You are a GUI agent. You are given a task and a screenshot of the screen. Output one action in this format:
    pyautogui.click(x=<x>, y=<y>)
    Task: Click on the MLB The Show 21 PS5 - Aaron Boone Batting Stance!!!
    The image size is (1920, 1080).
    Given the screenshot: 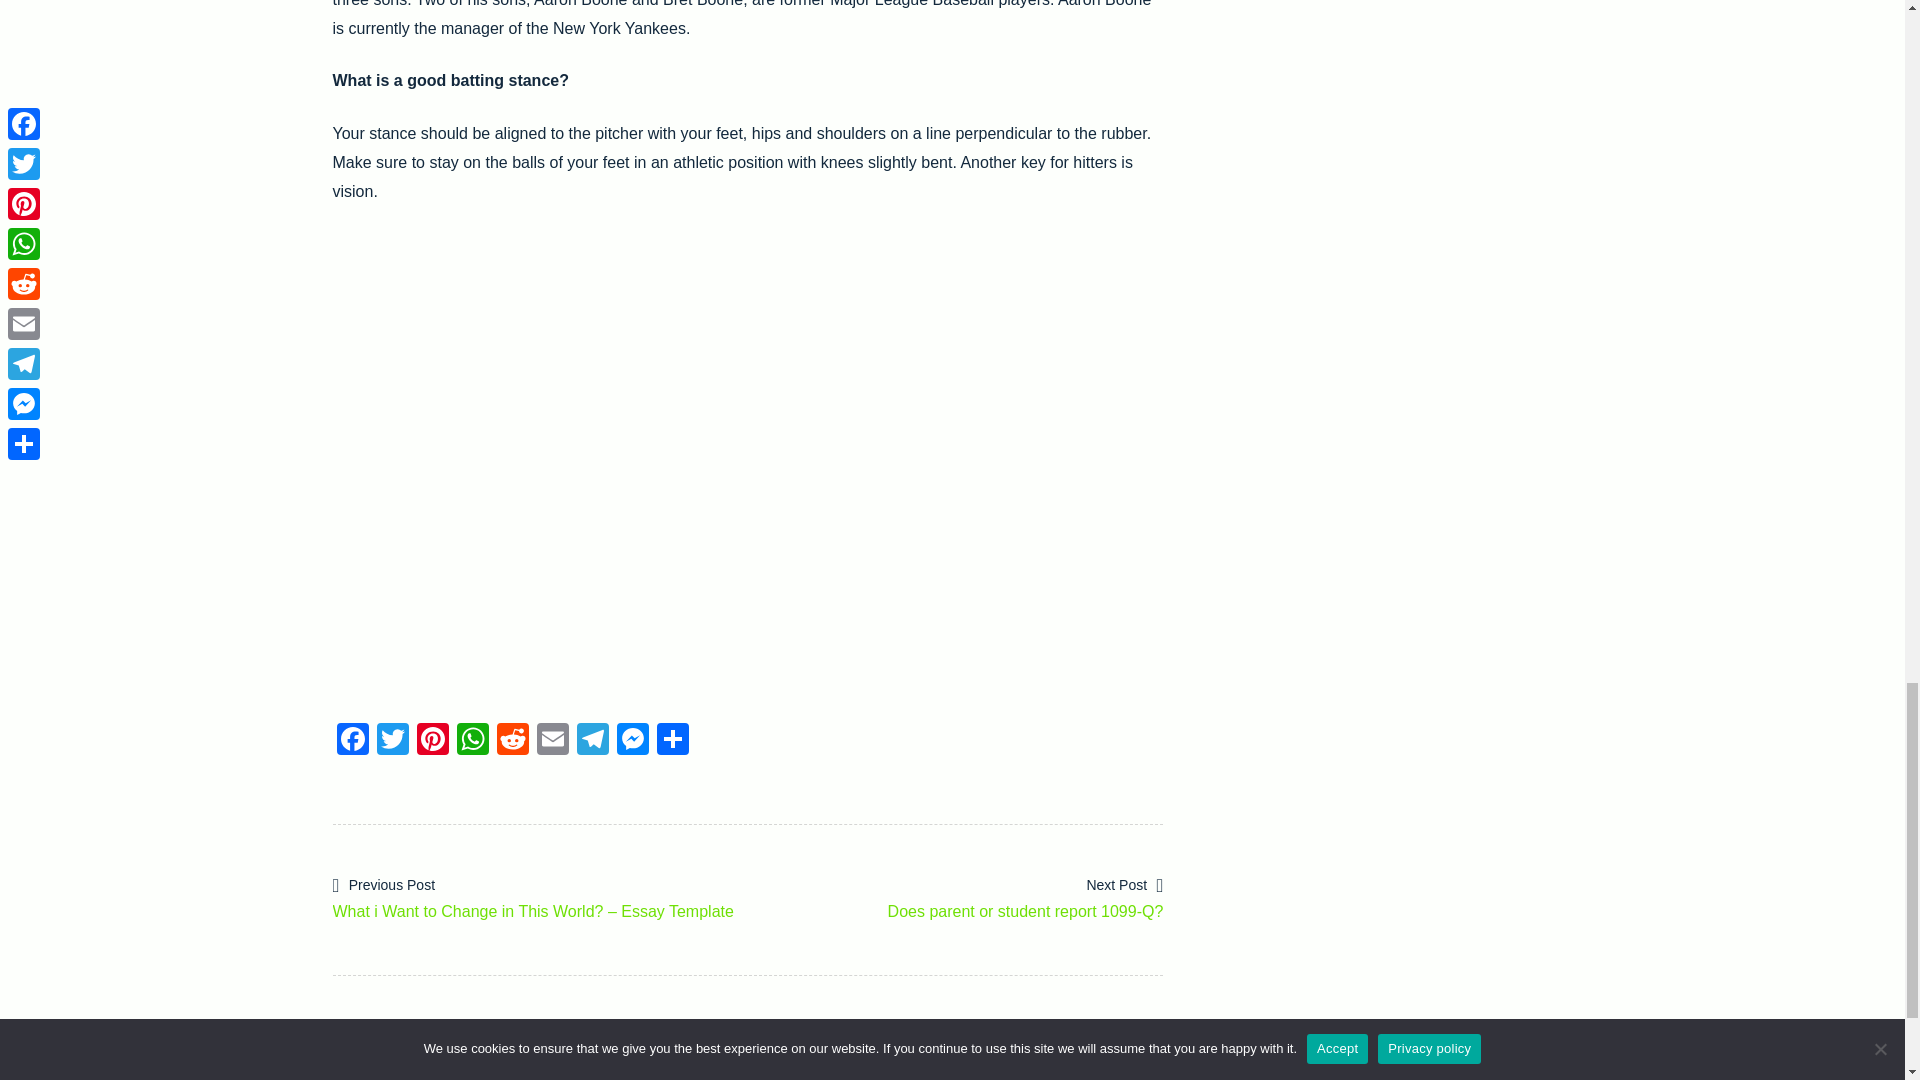 What is the action you would take?
    pyautogui.click(x=552, y=741)
    